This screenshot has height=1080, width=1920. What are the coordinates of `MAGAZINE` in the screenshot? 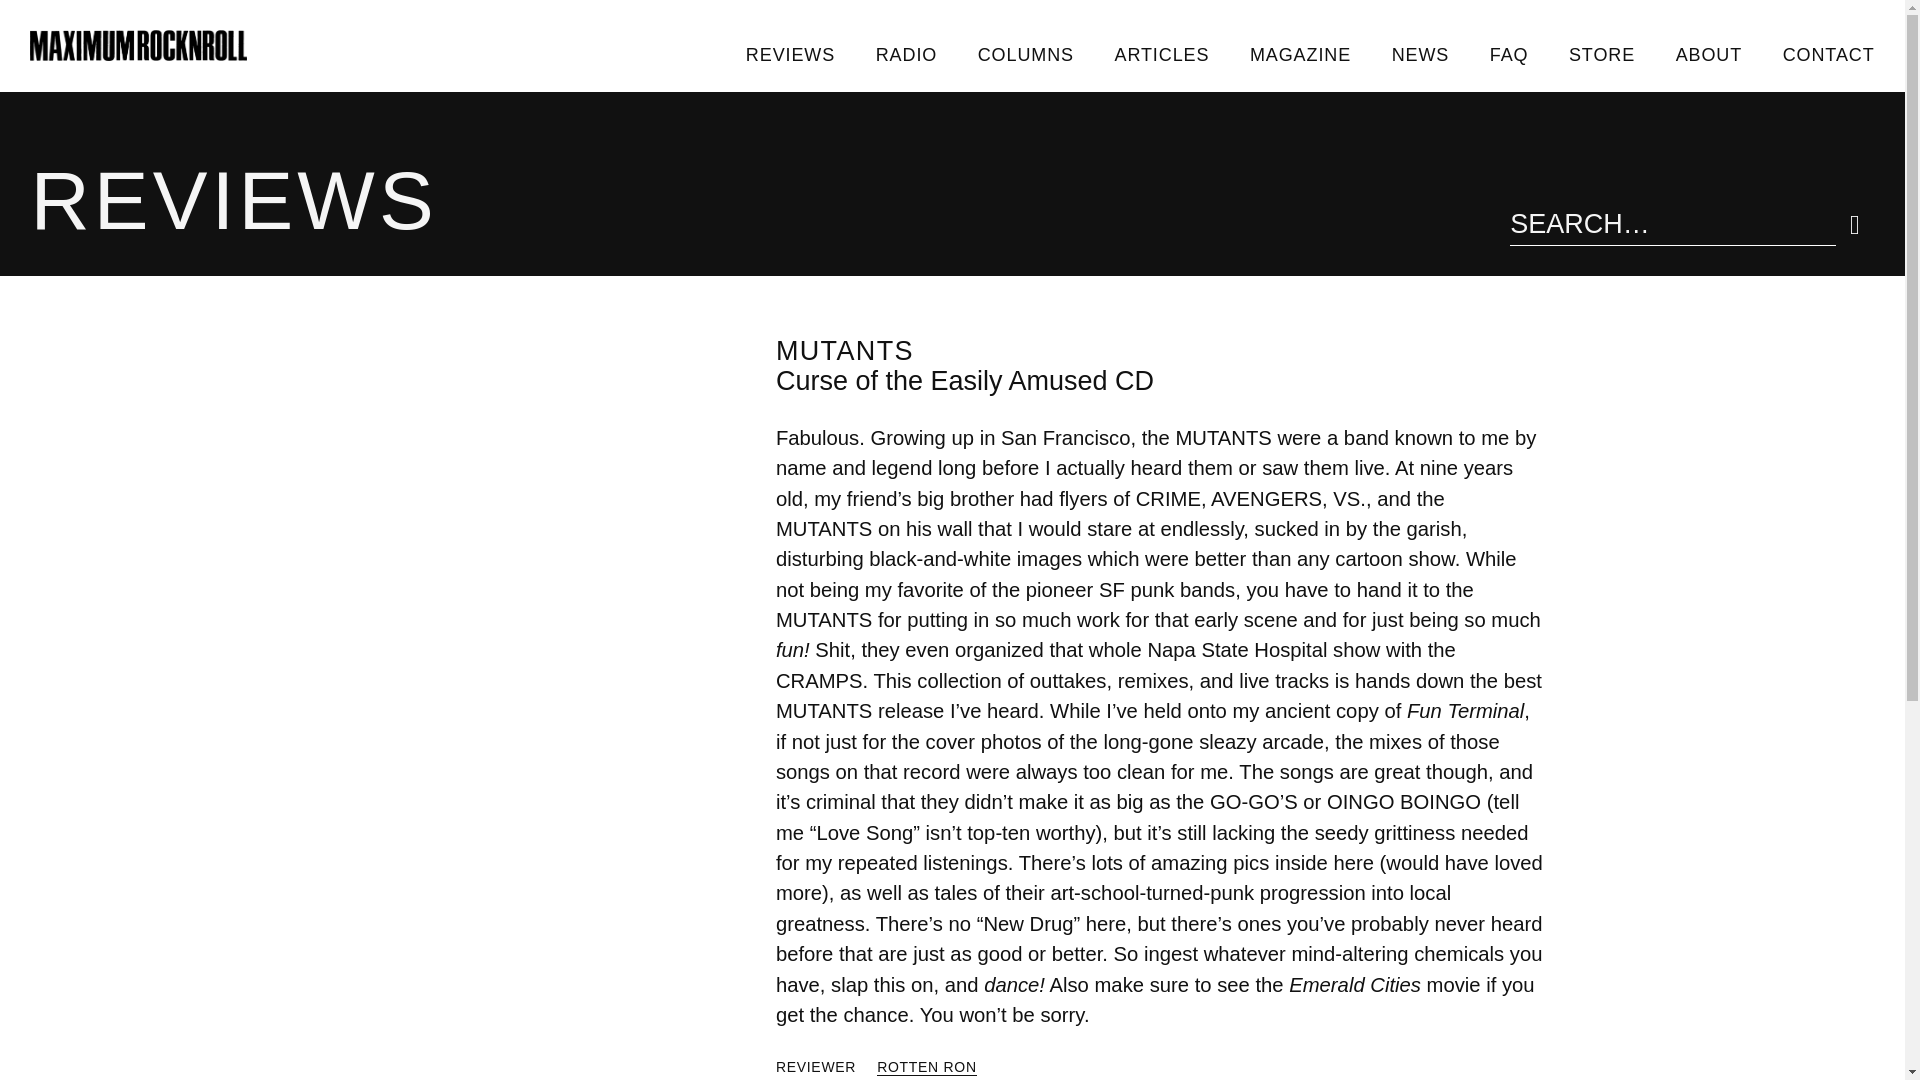 It's located at (1301, 54).